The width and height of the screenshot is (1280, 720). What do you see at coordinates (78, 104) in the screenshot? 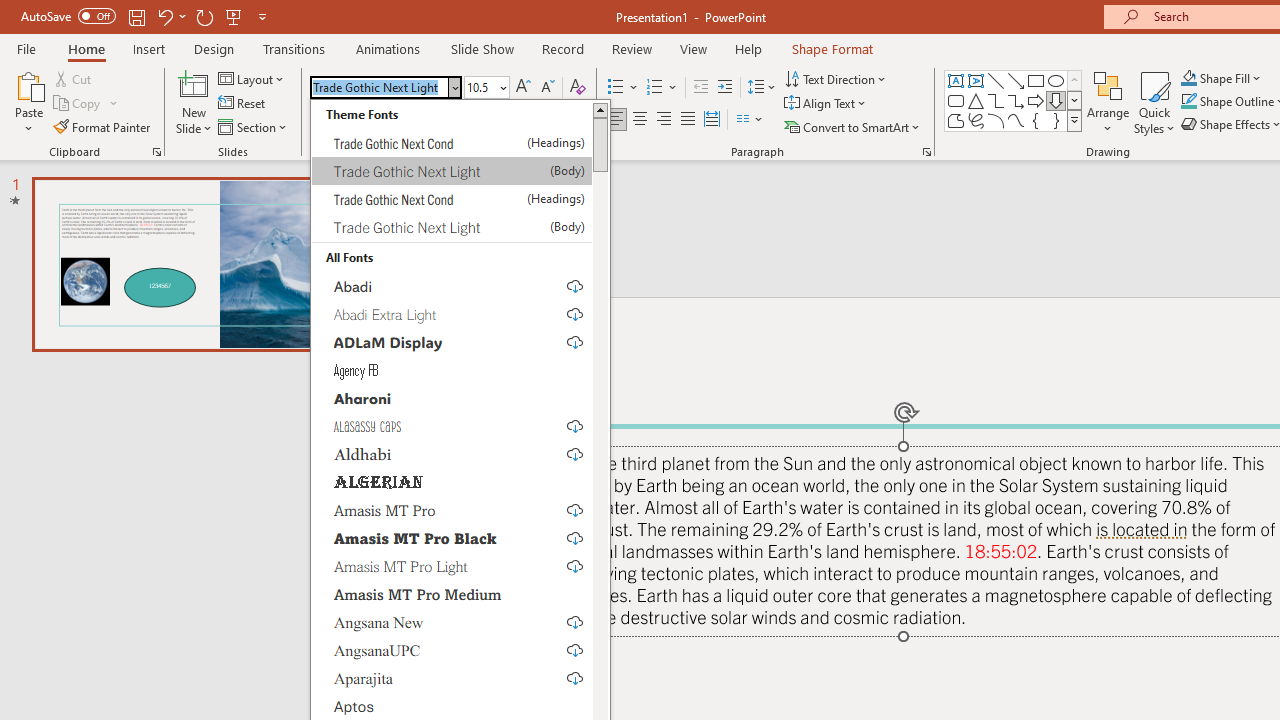
I see `Copy` at bounding box center [78, 104].